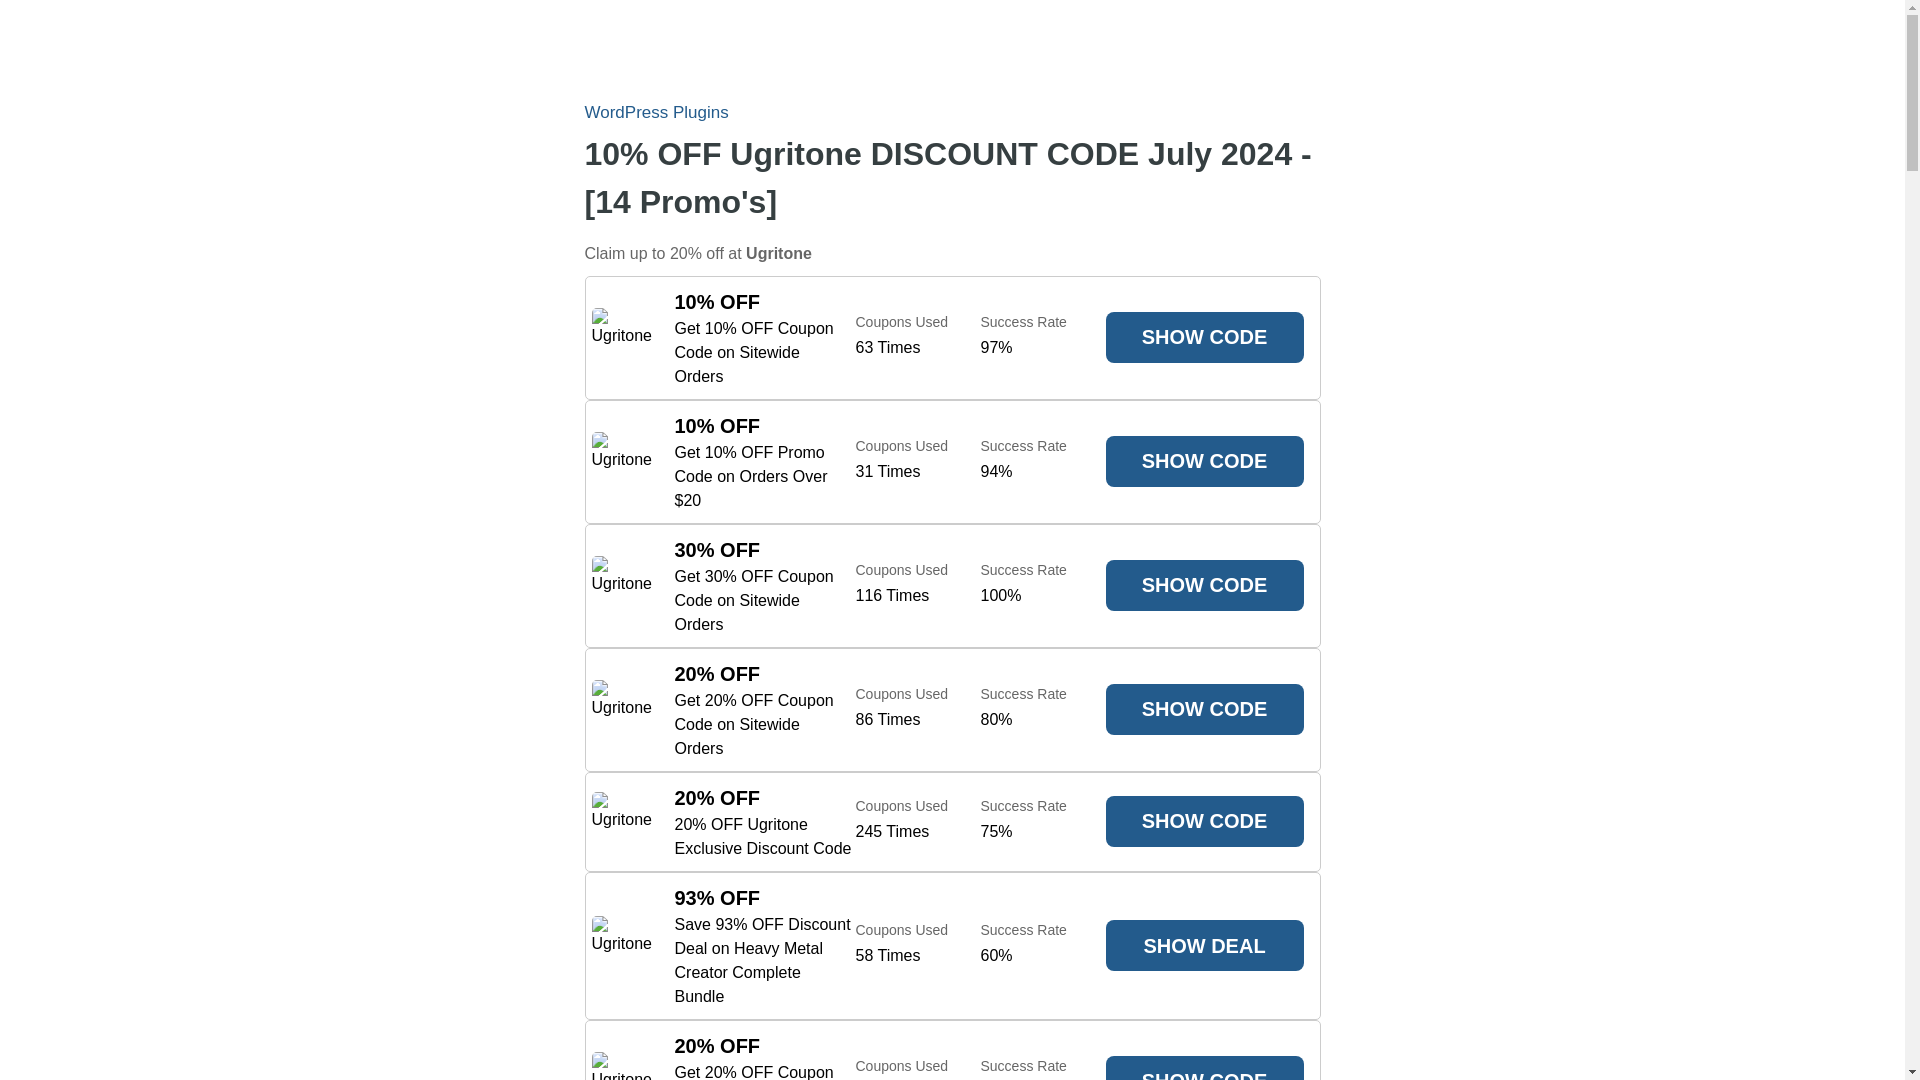 The height and width of the screenshot is (1080, 1920). I want to click on Ugritone, so click(779, 252).